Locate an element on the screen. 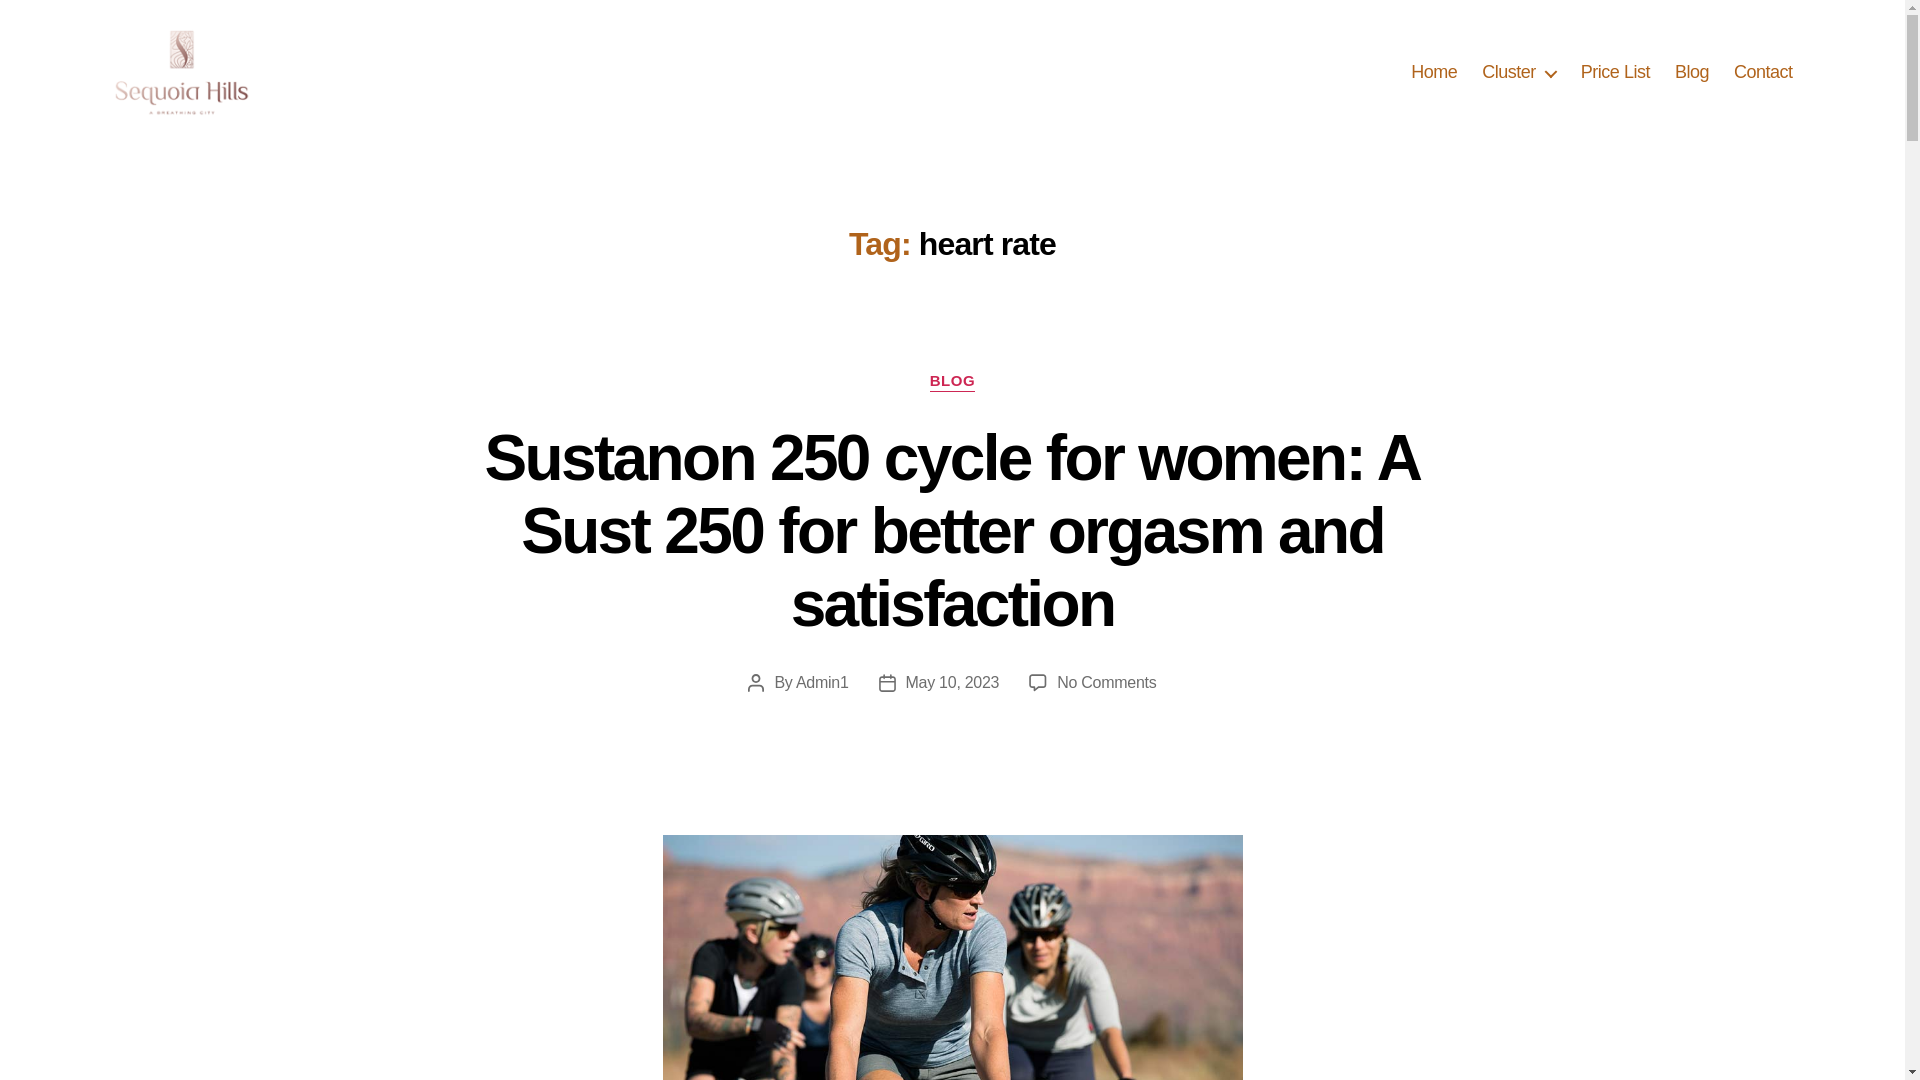 Image resolution: width=1920 pixels, height=1080 pixels. Cluster is located at coordinates (1518, 72).